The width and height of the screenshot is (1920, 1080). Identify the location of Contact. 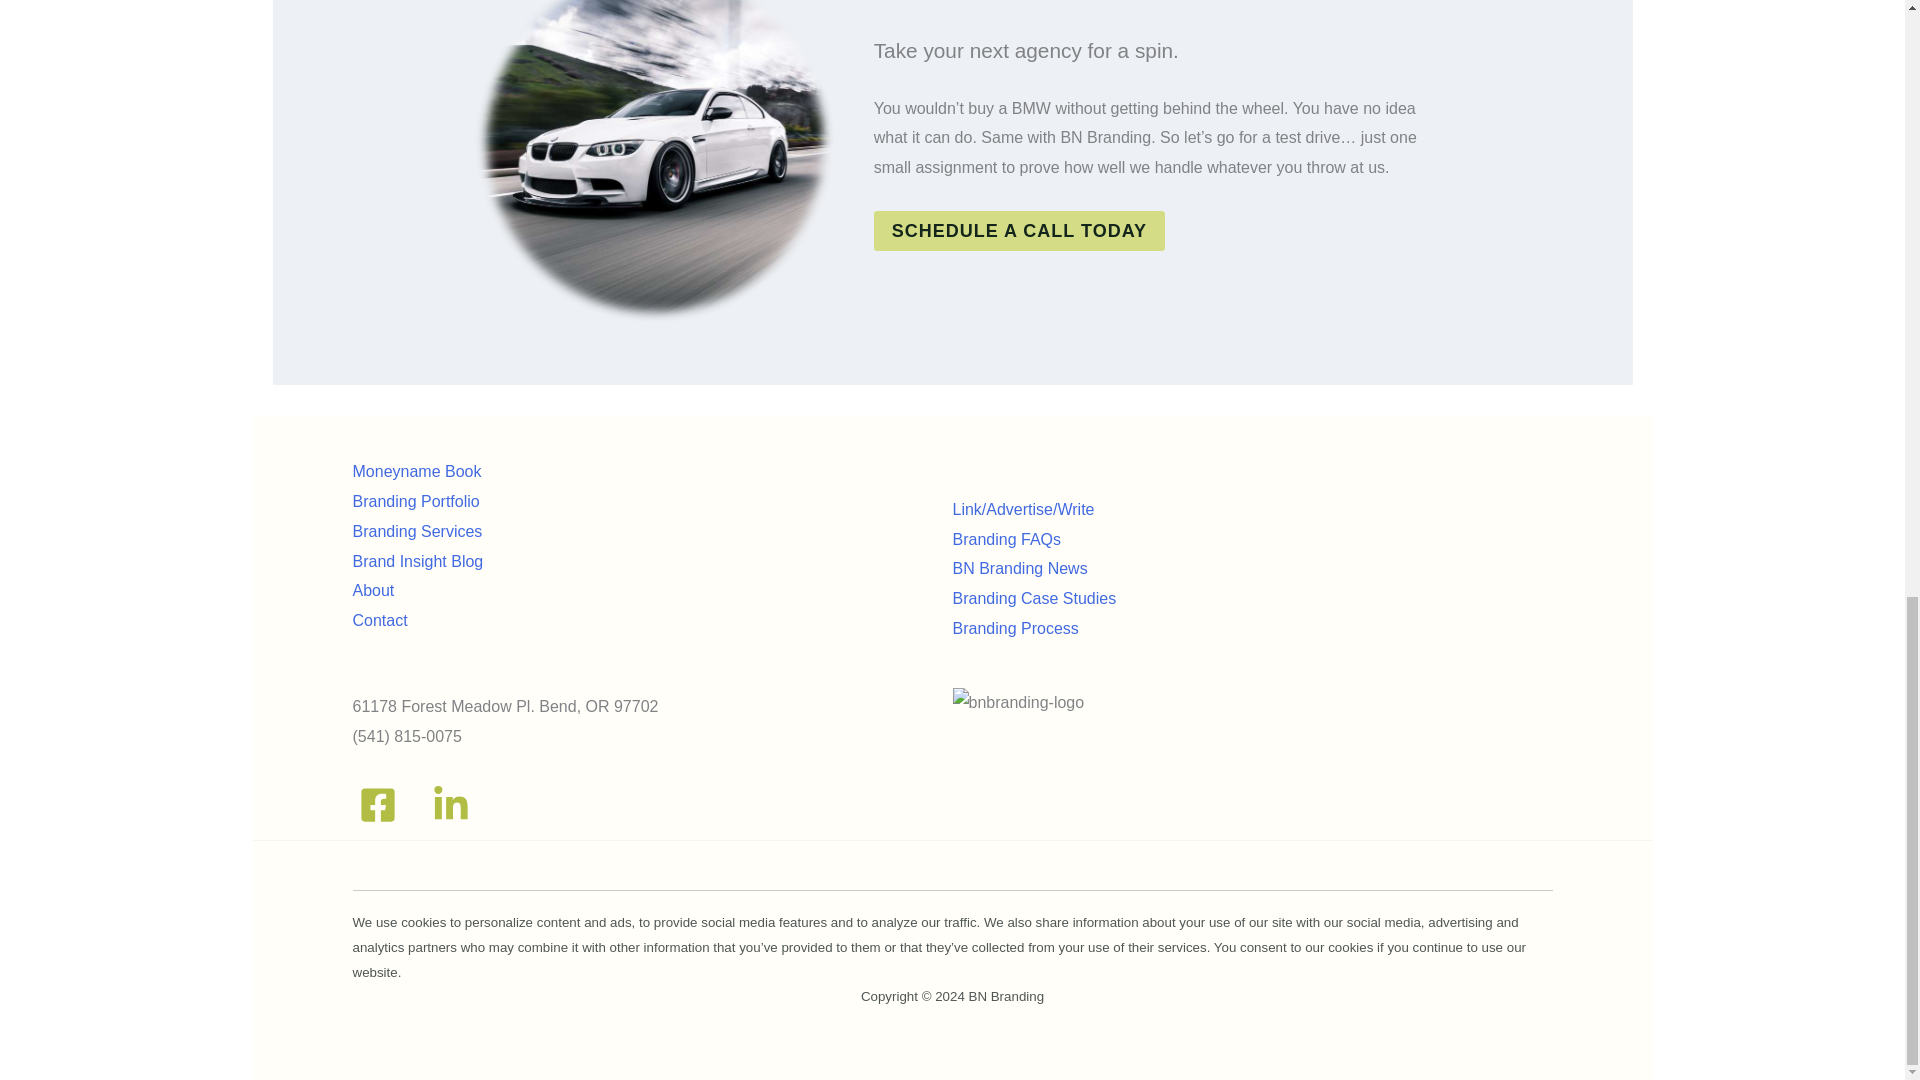
(379, 620).